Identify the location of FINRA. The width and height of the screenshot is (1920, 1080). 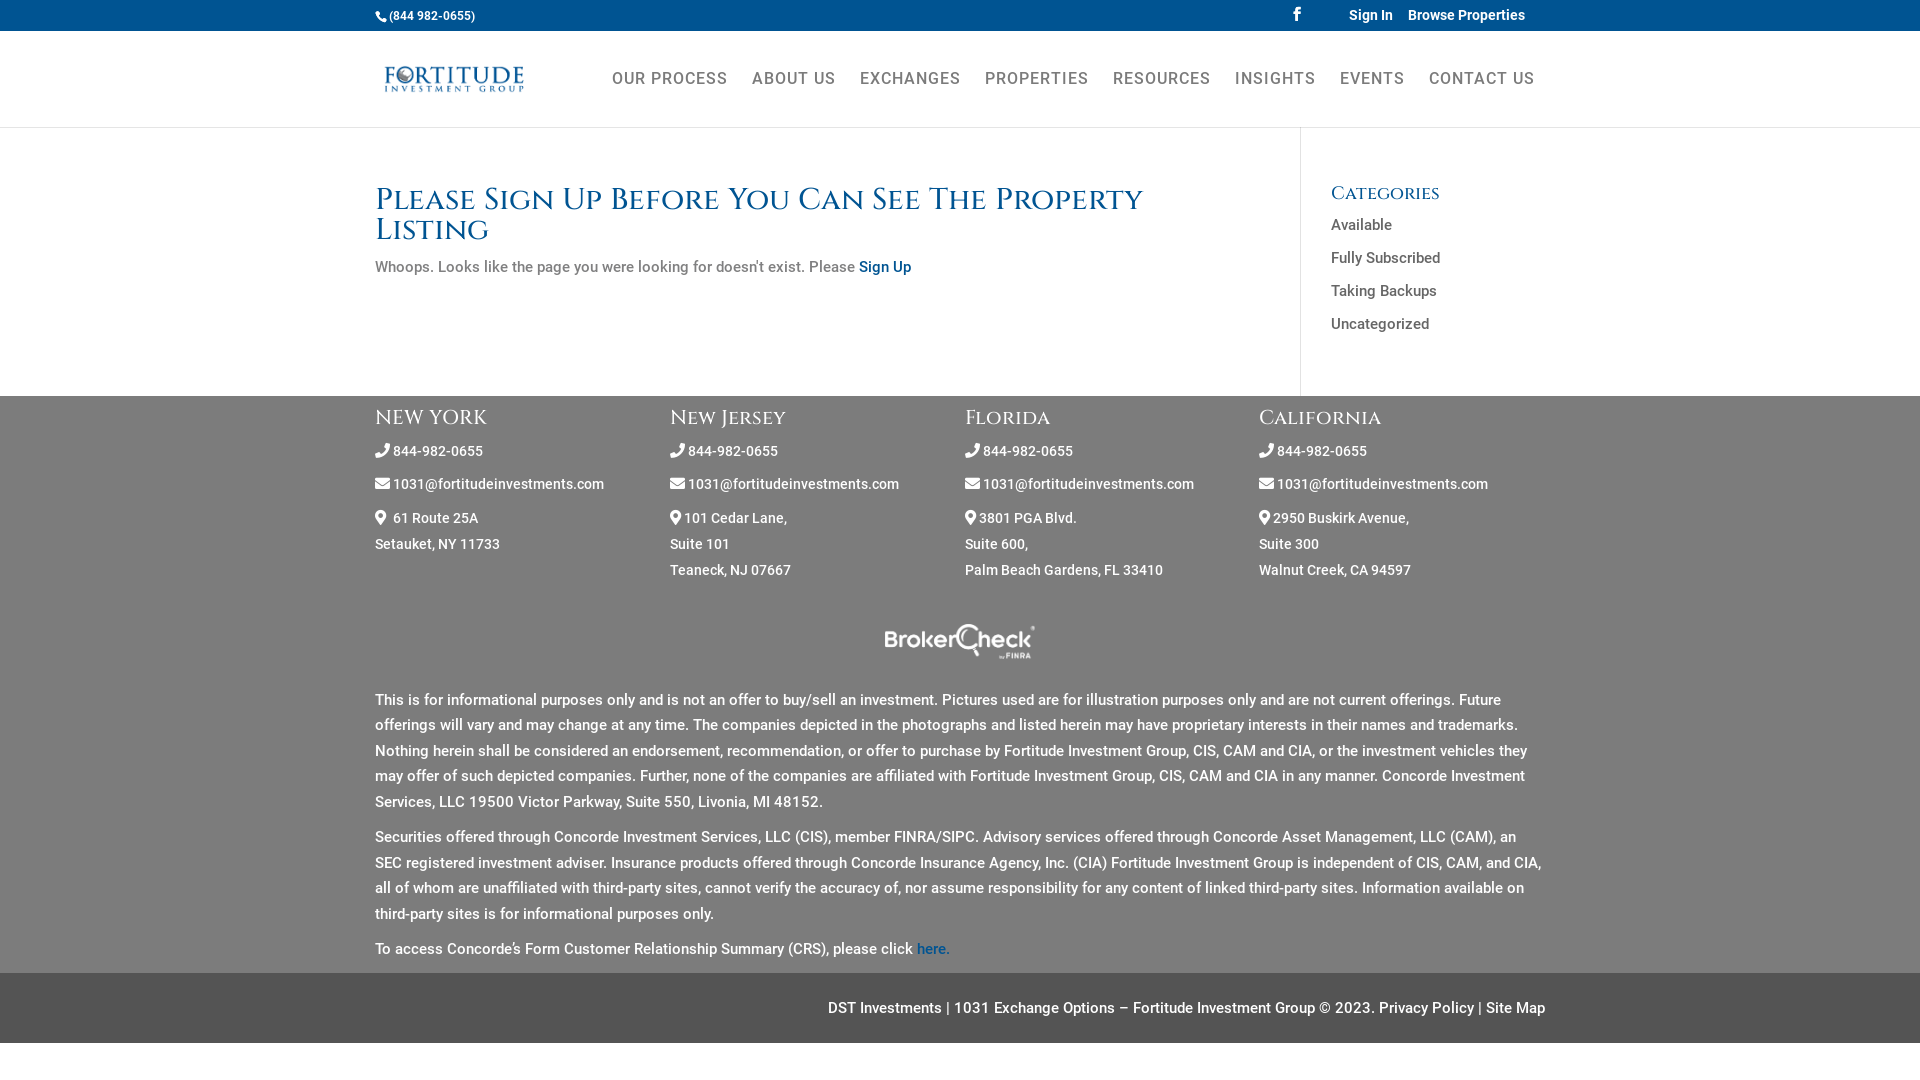
(915, 837).